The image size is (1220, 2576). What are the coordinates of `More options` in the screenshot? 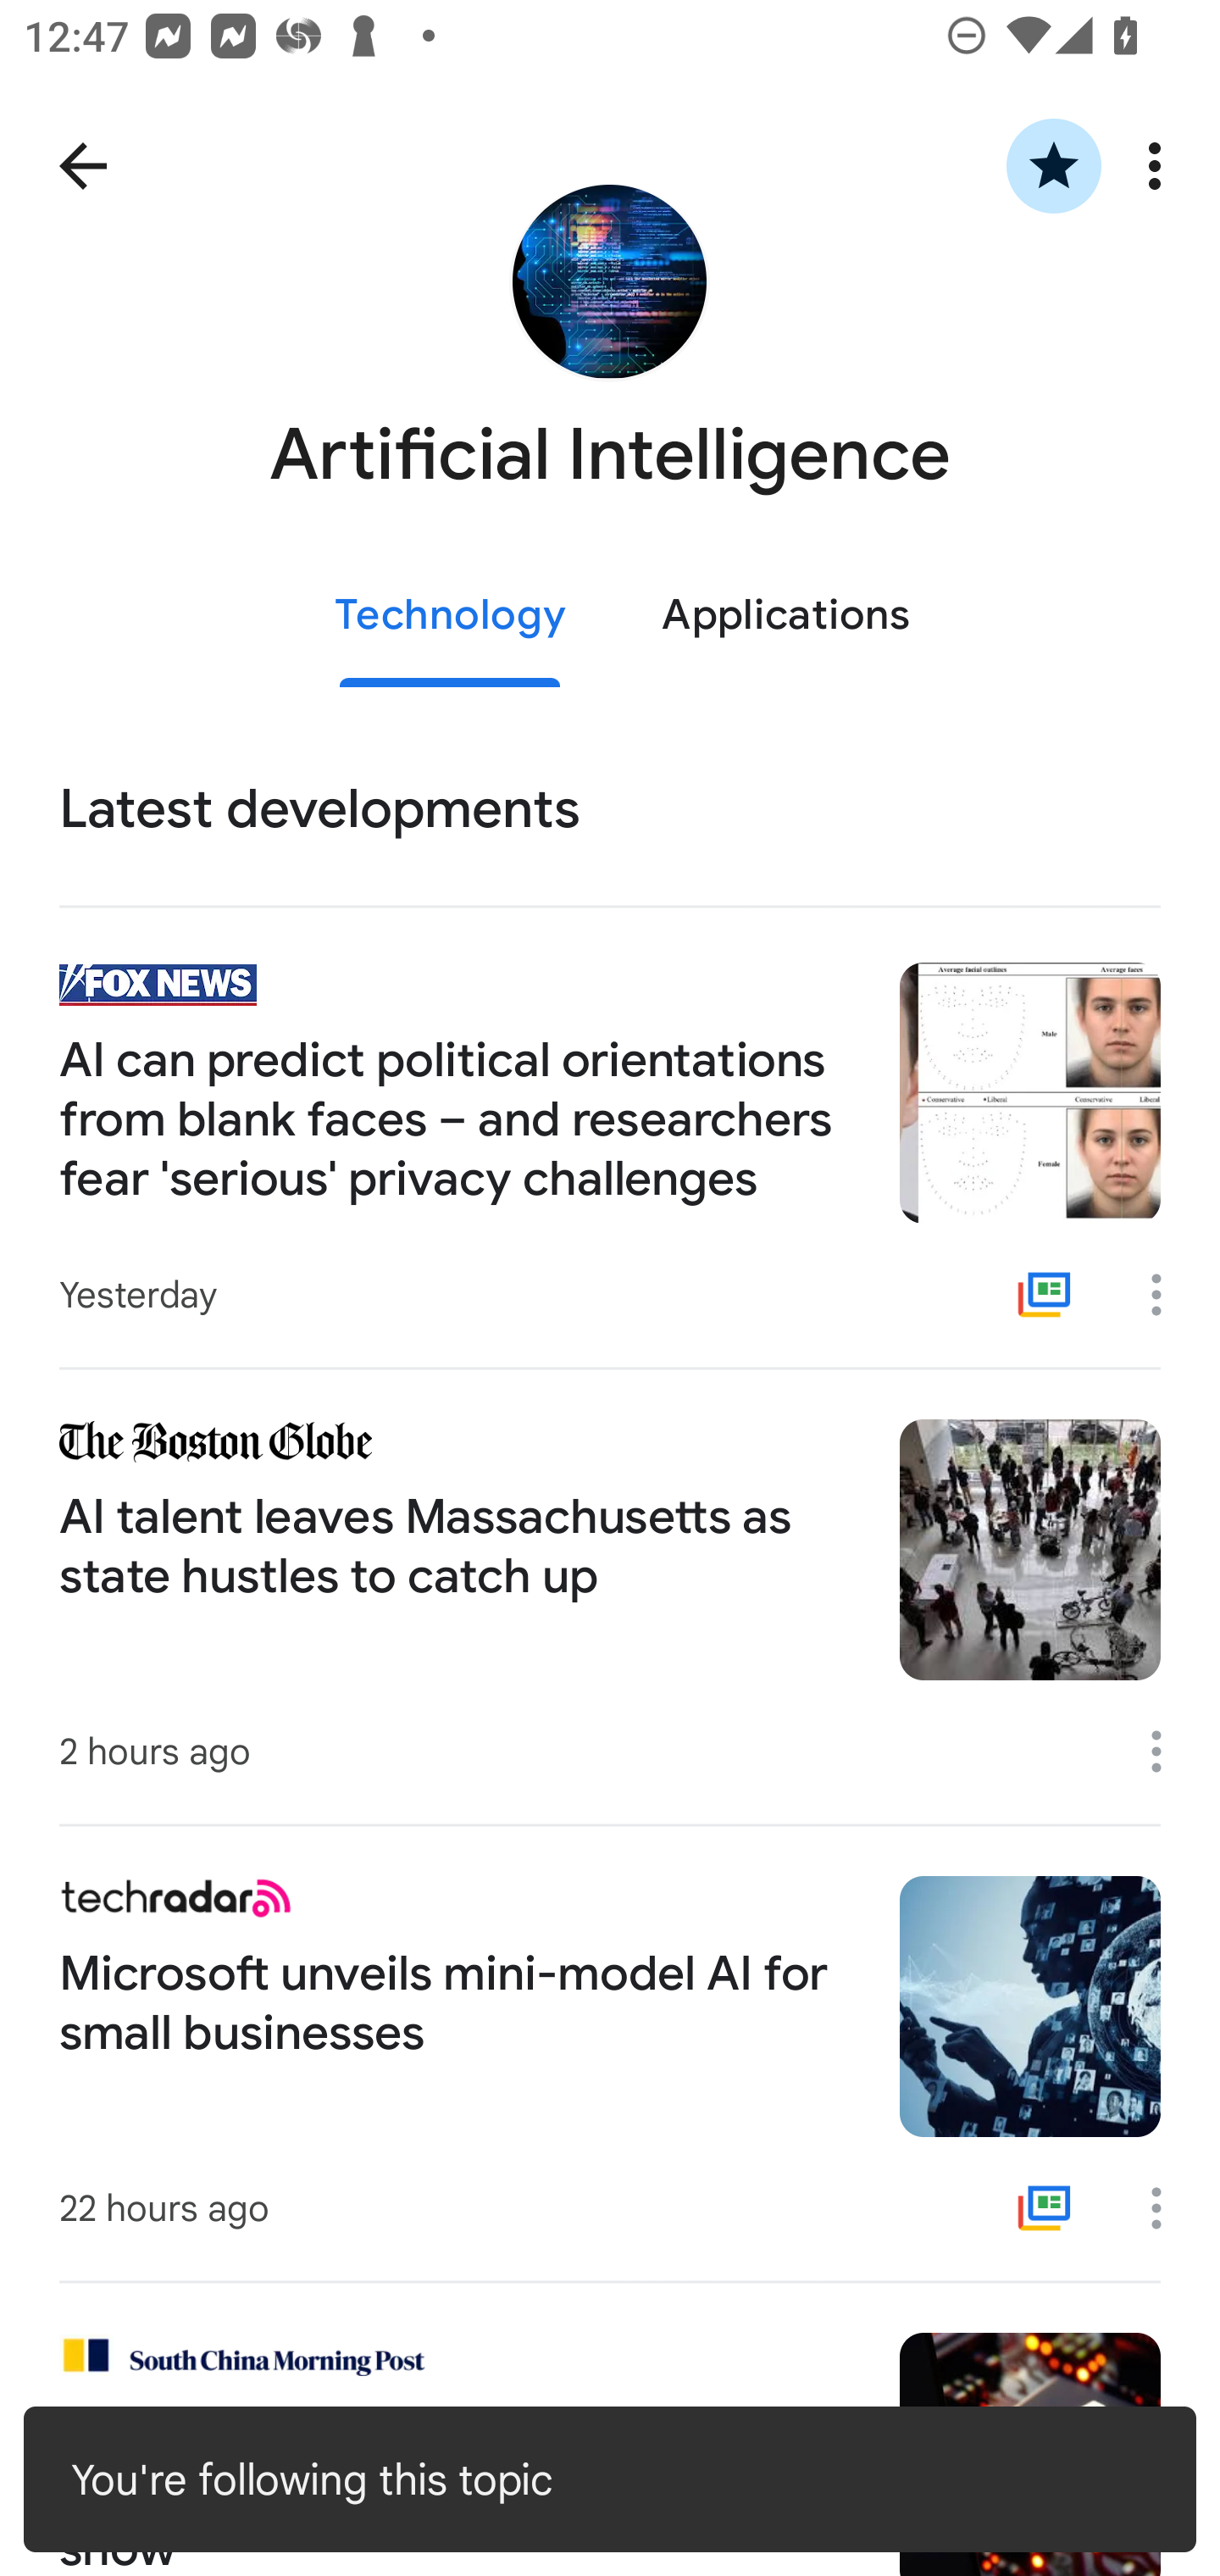 It's located at (1161, 166).